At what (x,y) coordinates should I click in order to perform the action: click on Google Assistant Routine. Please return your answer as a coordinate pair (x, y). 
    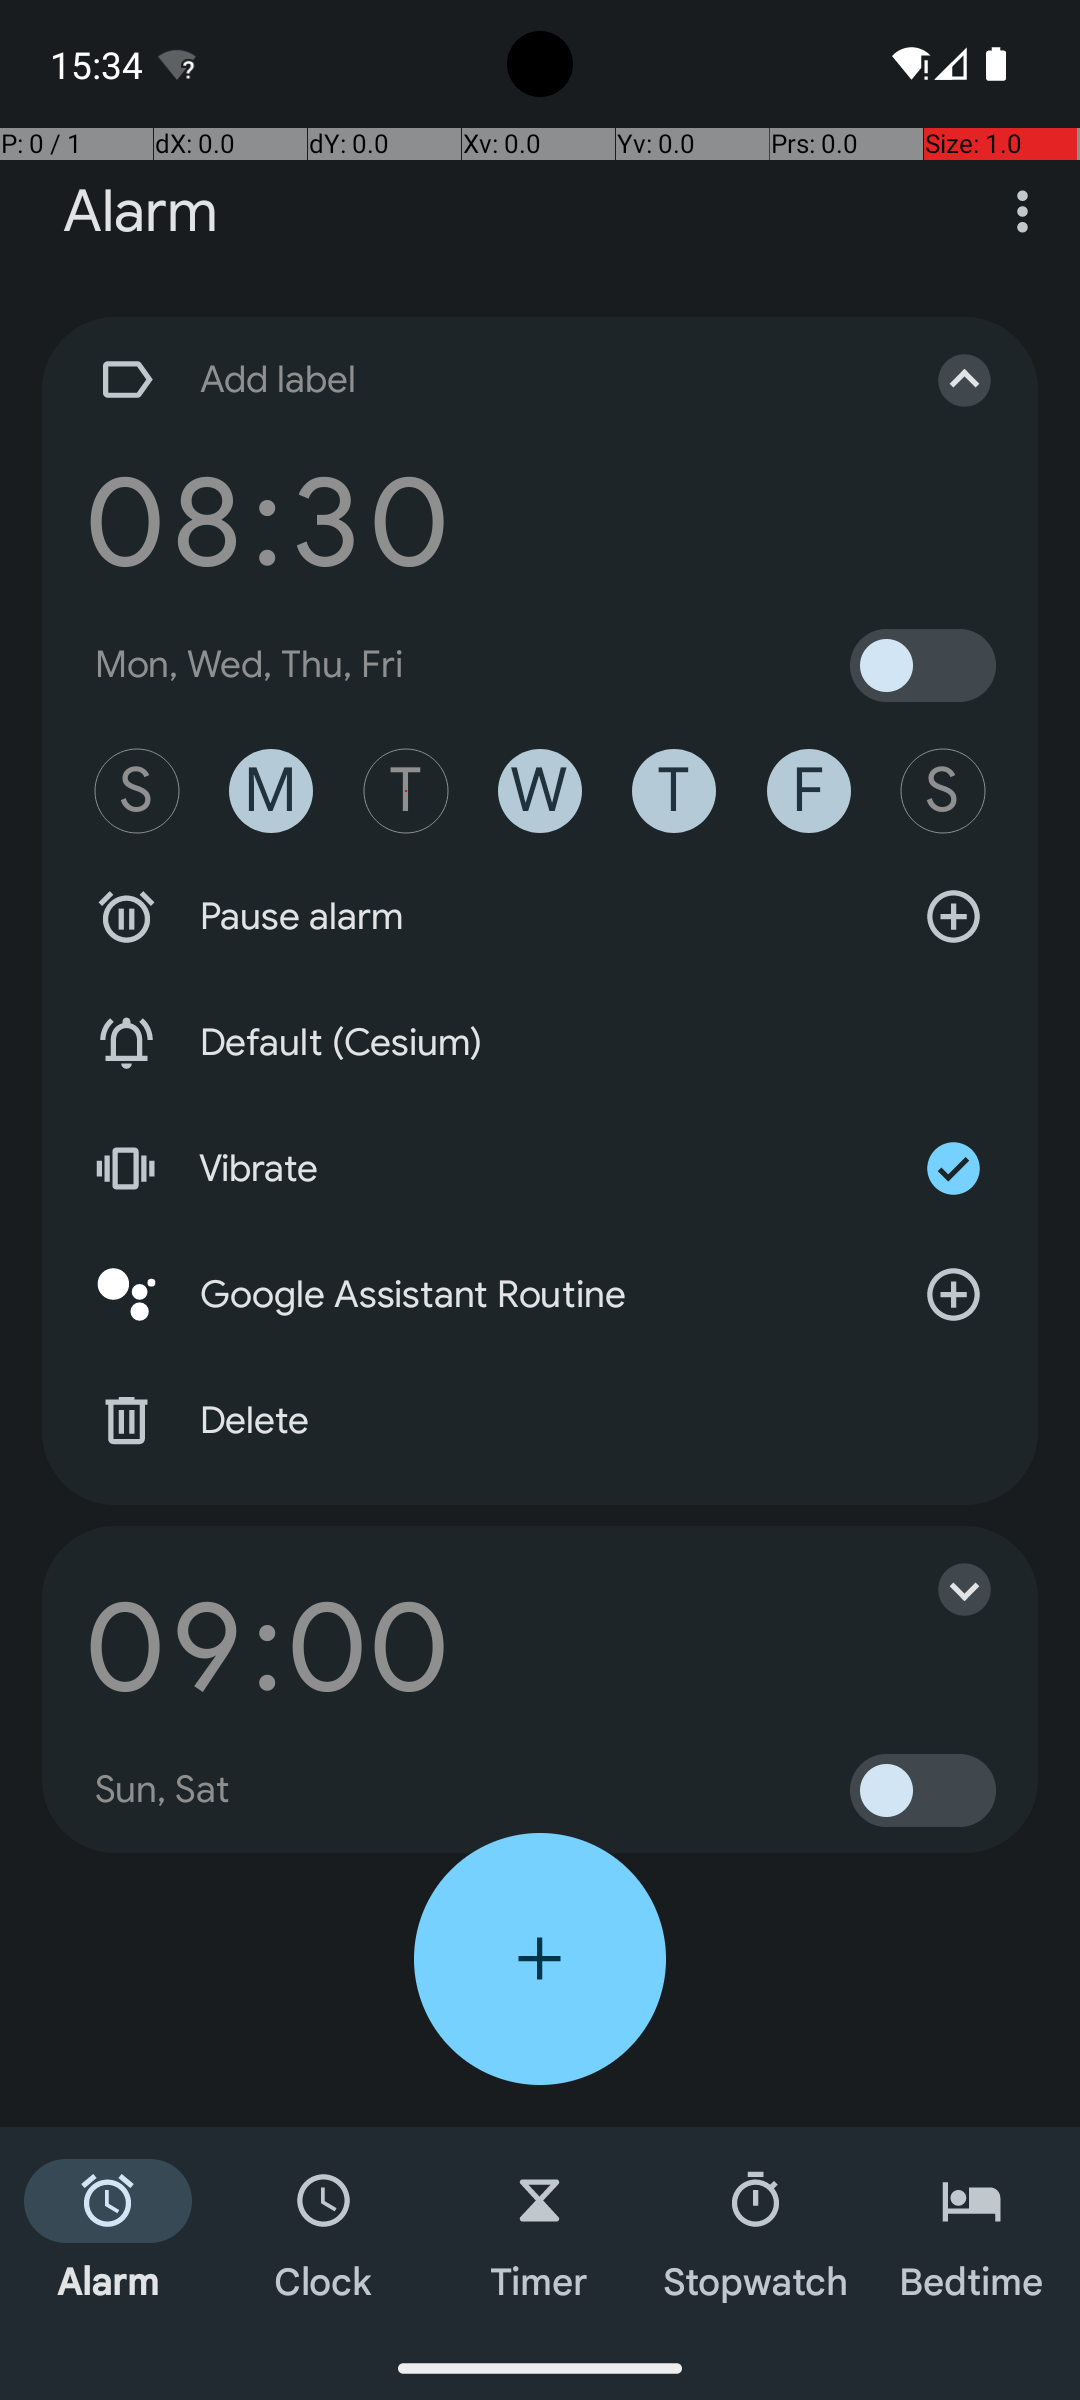
    Looking at the image, I should click on (540, 1295).